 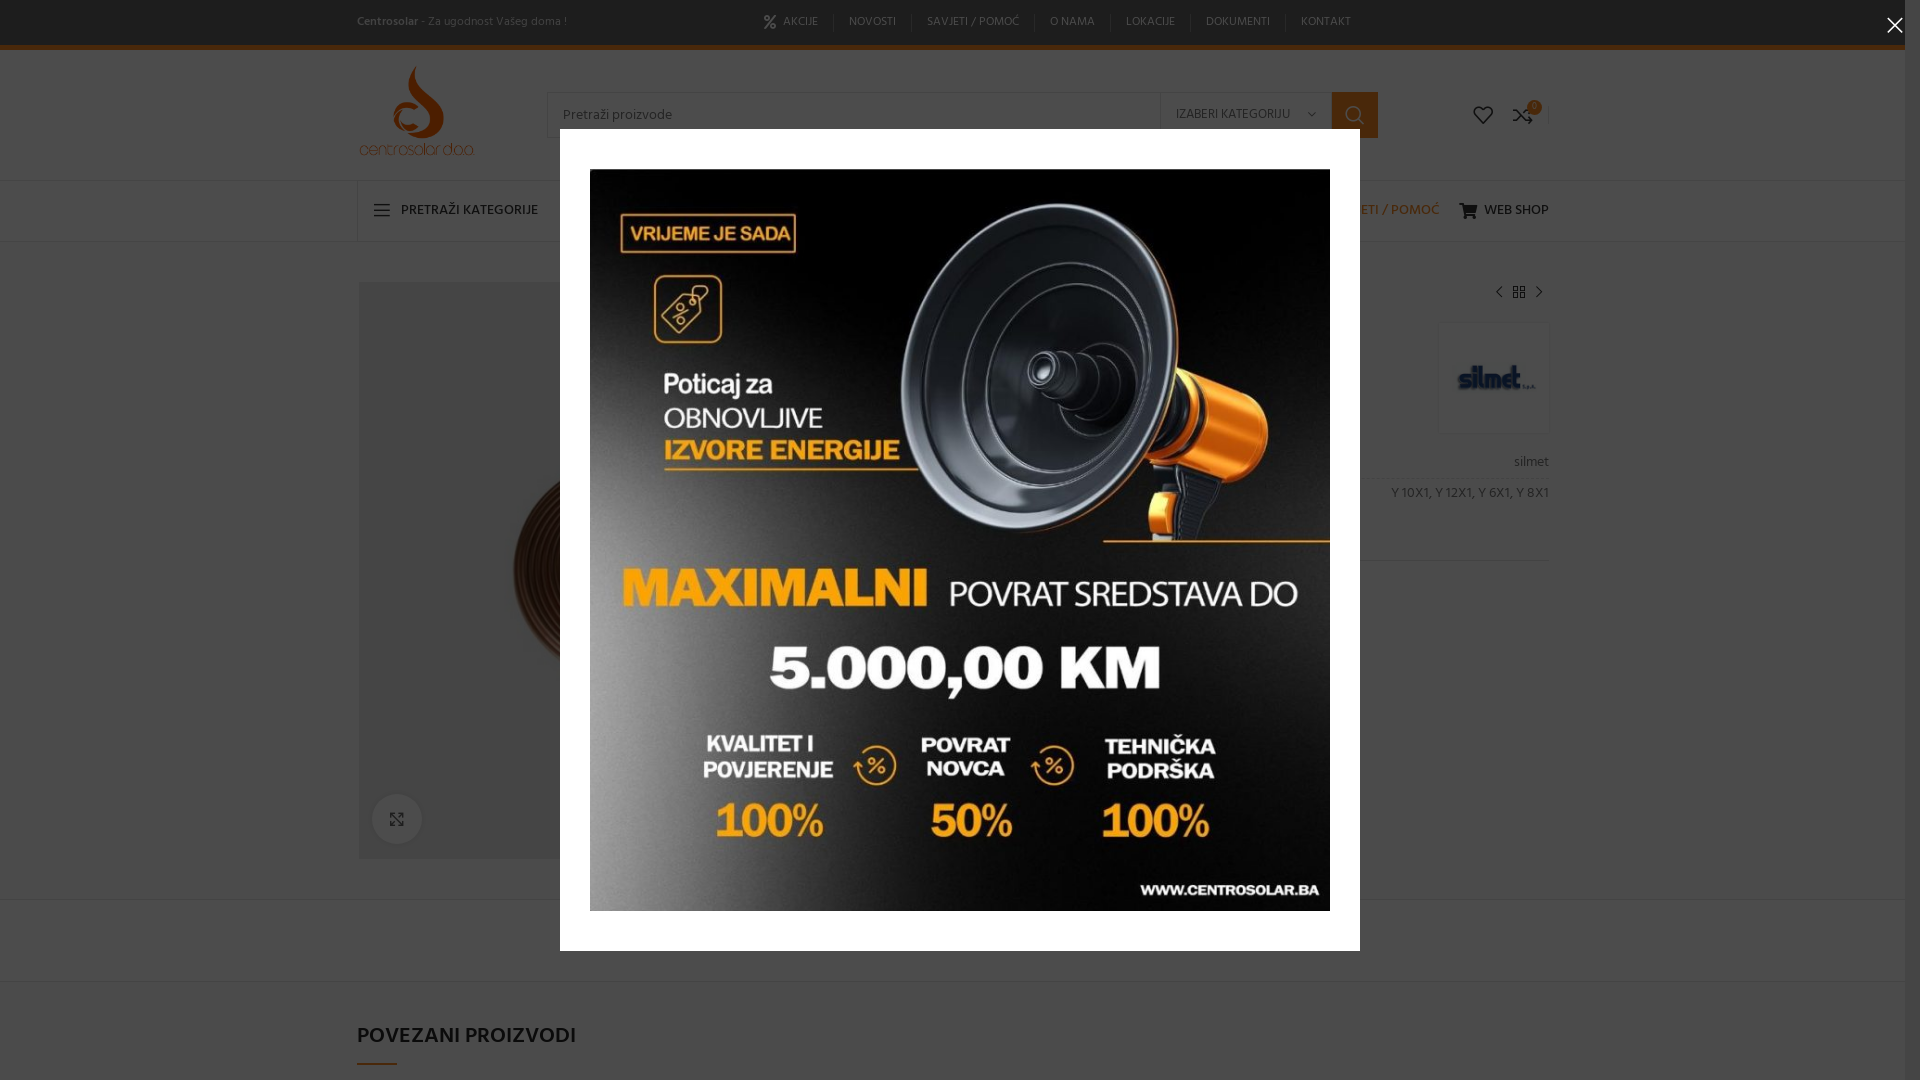 I want to click on O NAMA, so click(x=1072, y=22).